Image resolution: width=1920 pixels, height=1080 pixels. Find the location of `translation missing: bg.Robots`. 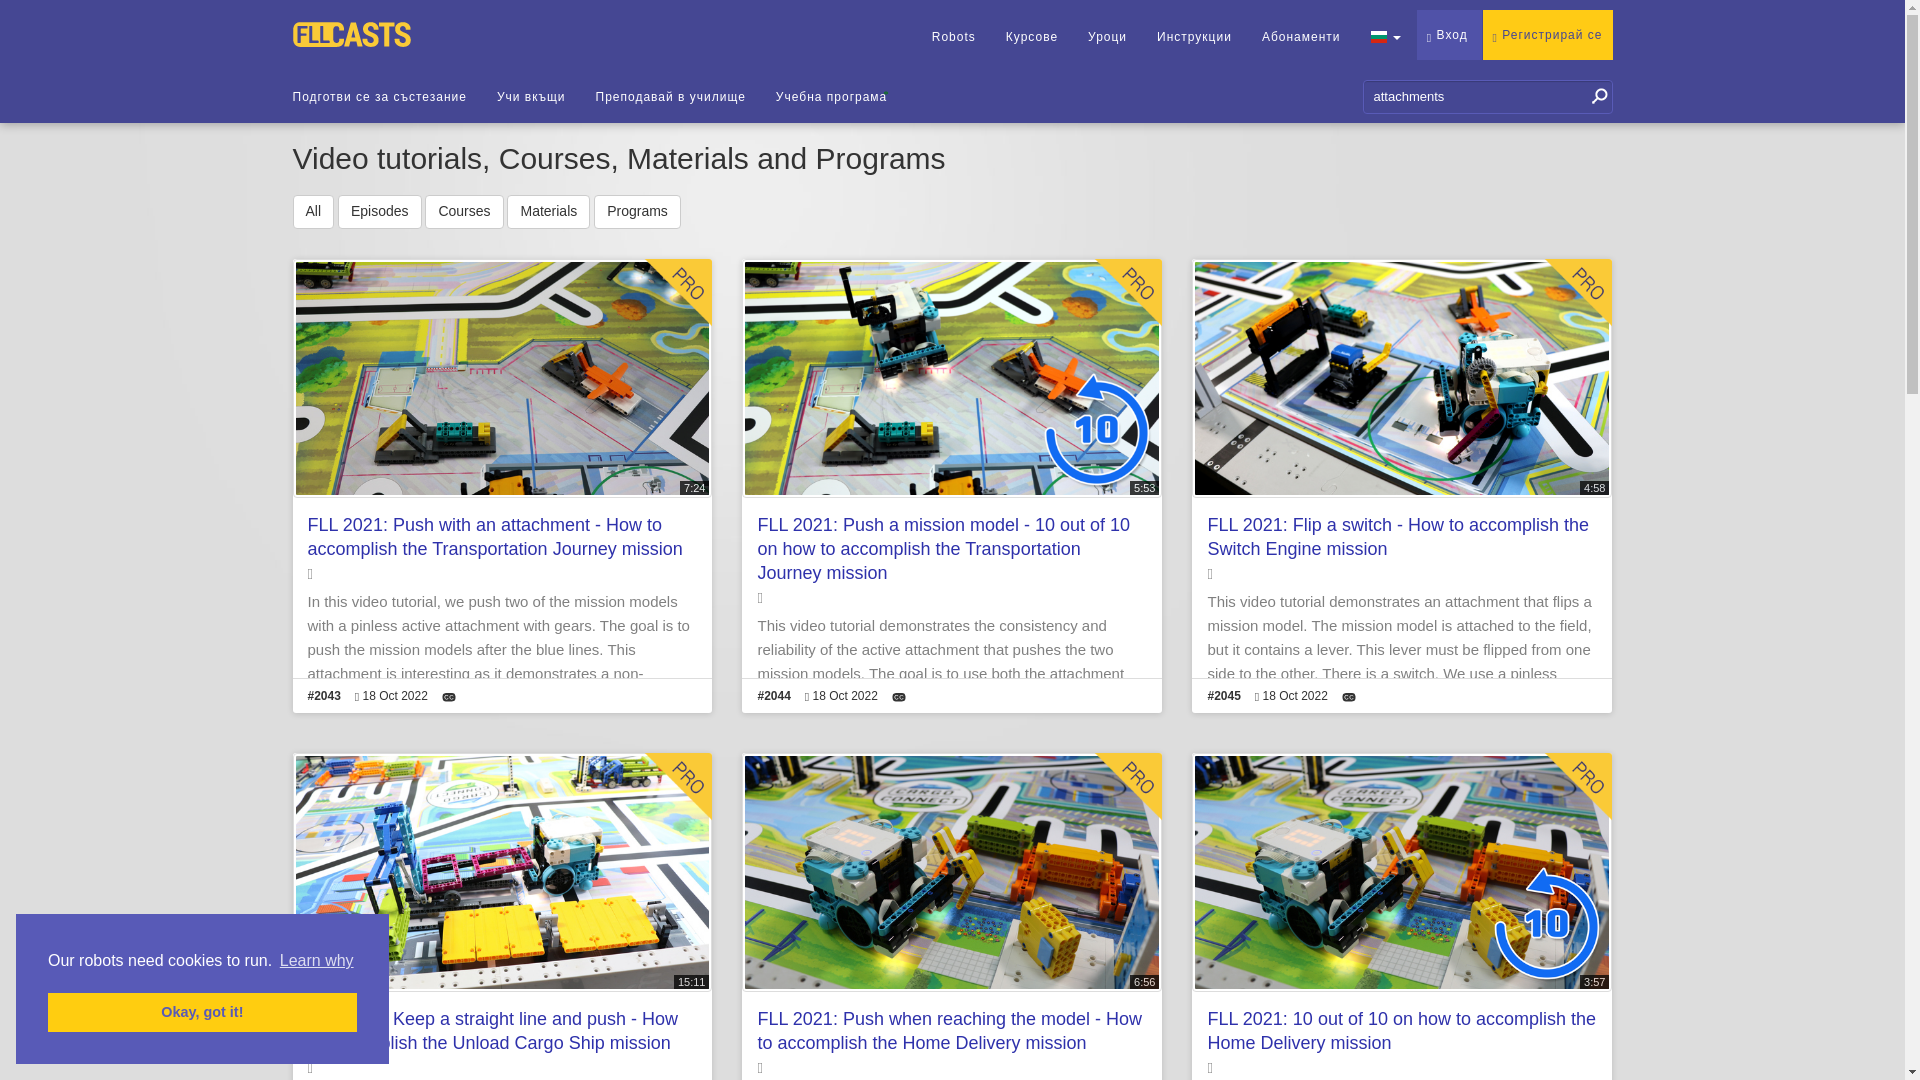

translation missing: bg.Robots is located at coordinates (953, 37).